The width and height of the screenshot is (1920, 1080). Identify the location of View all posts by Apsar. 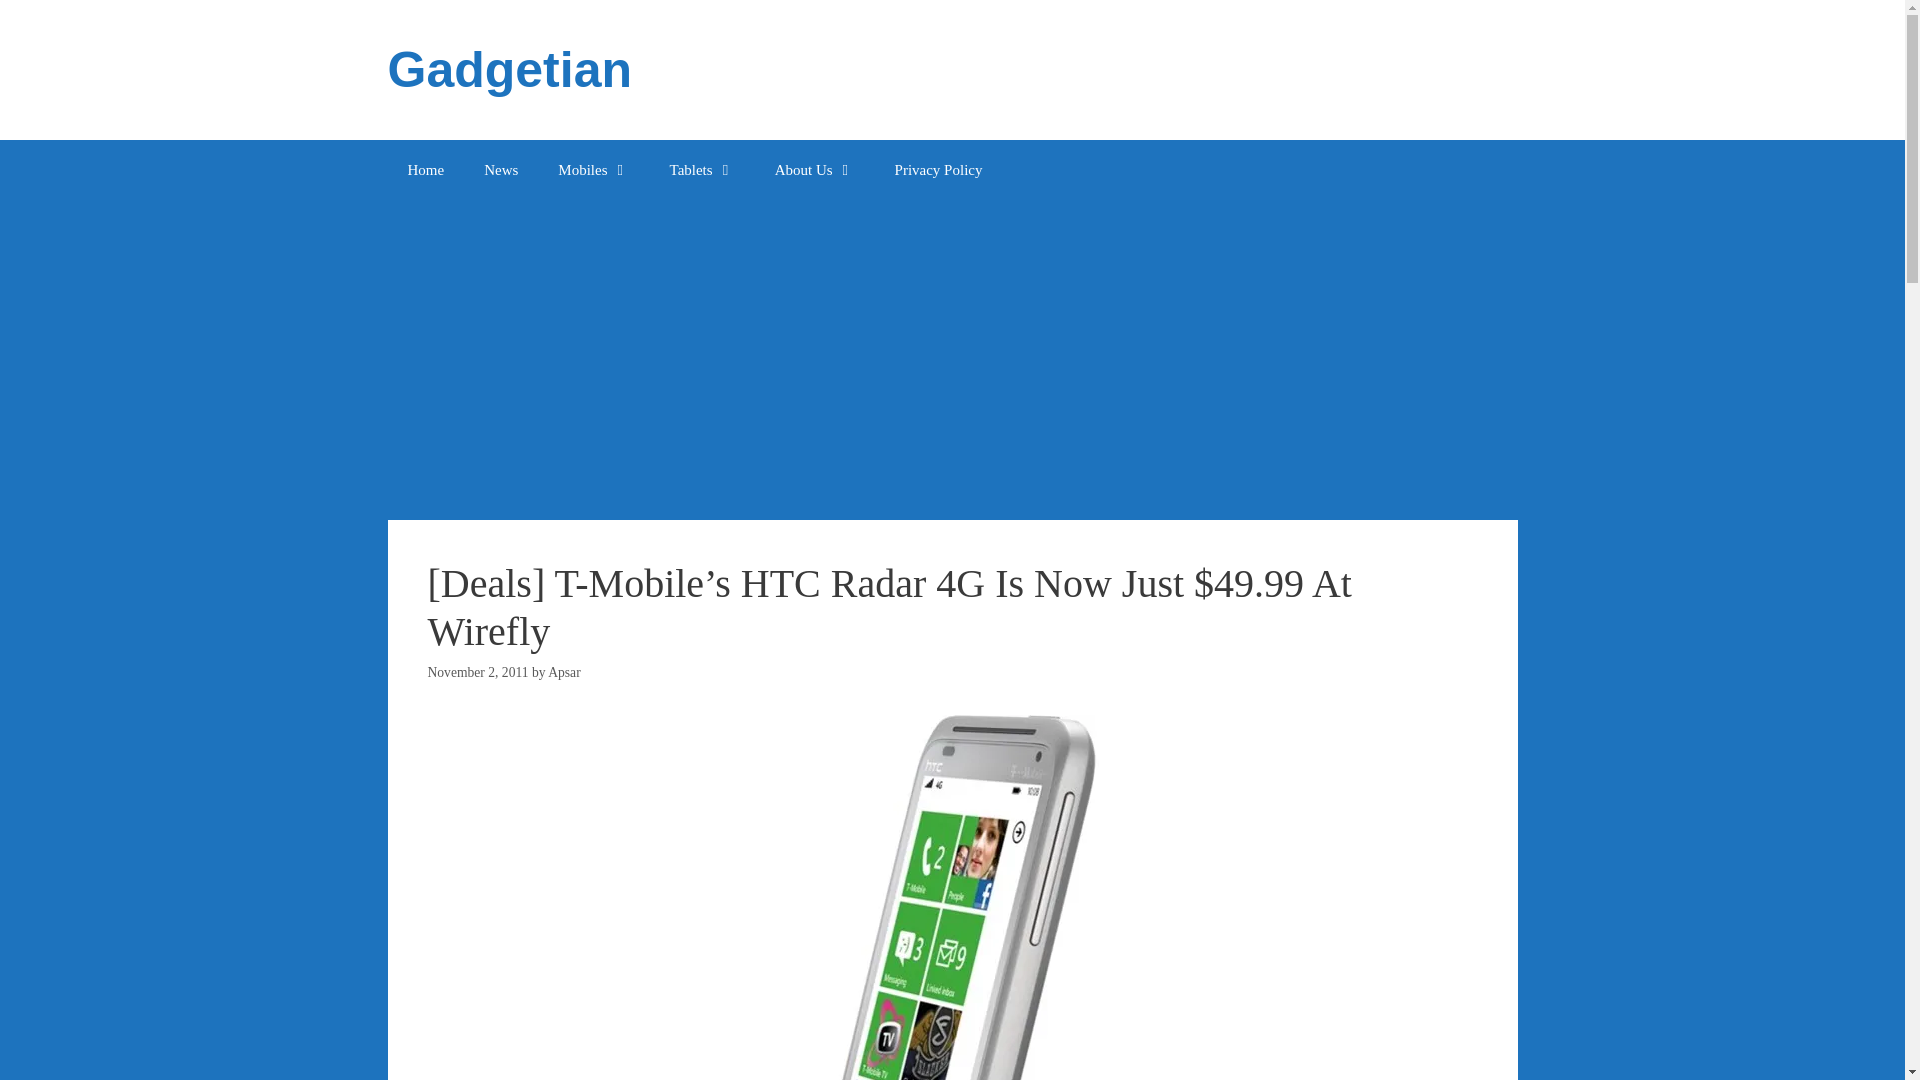
(563, 672).